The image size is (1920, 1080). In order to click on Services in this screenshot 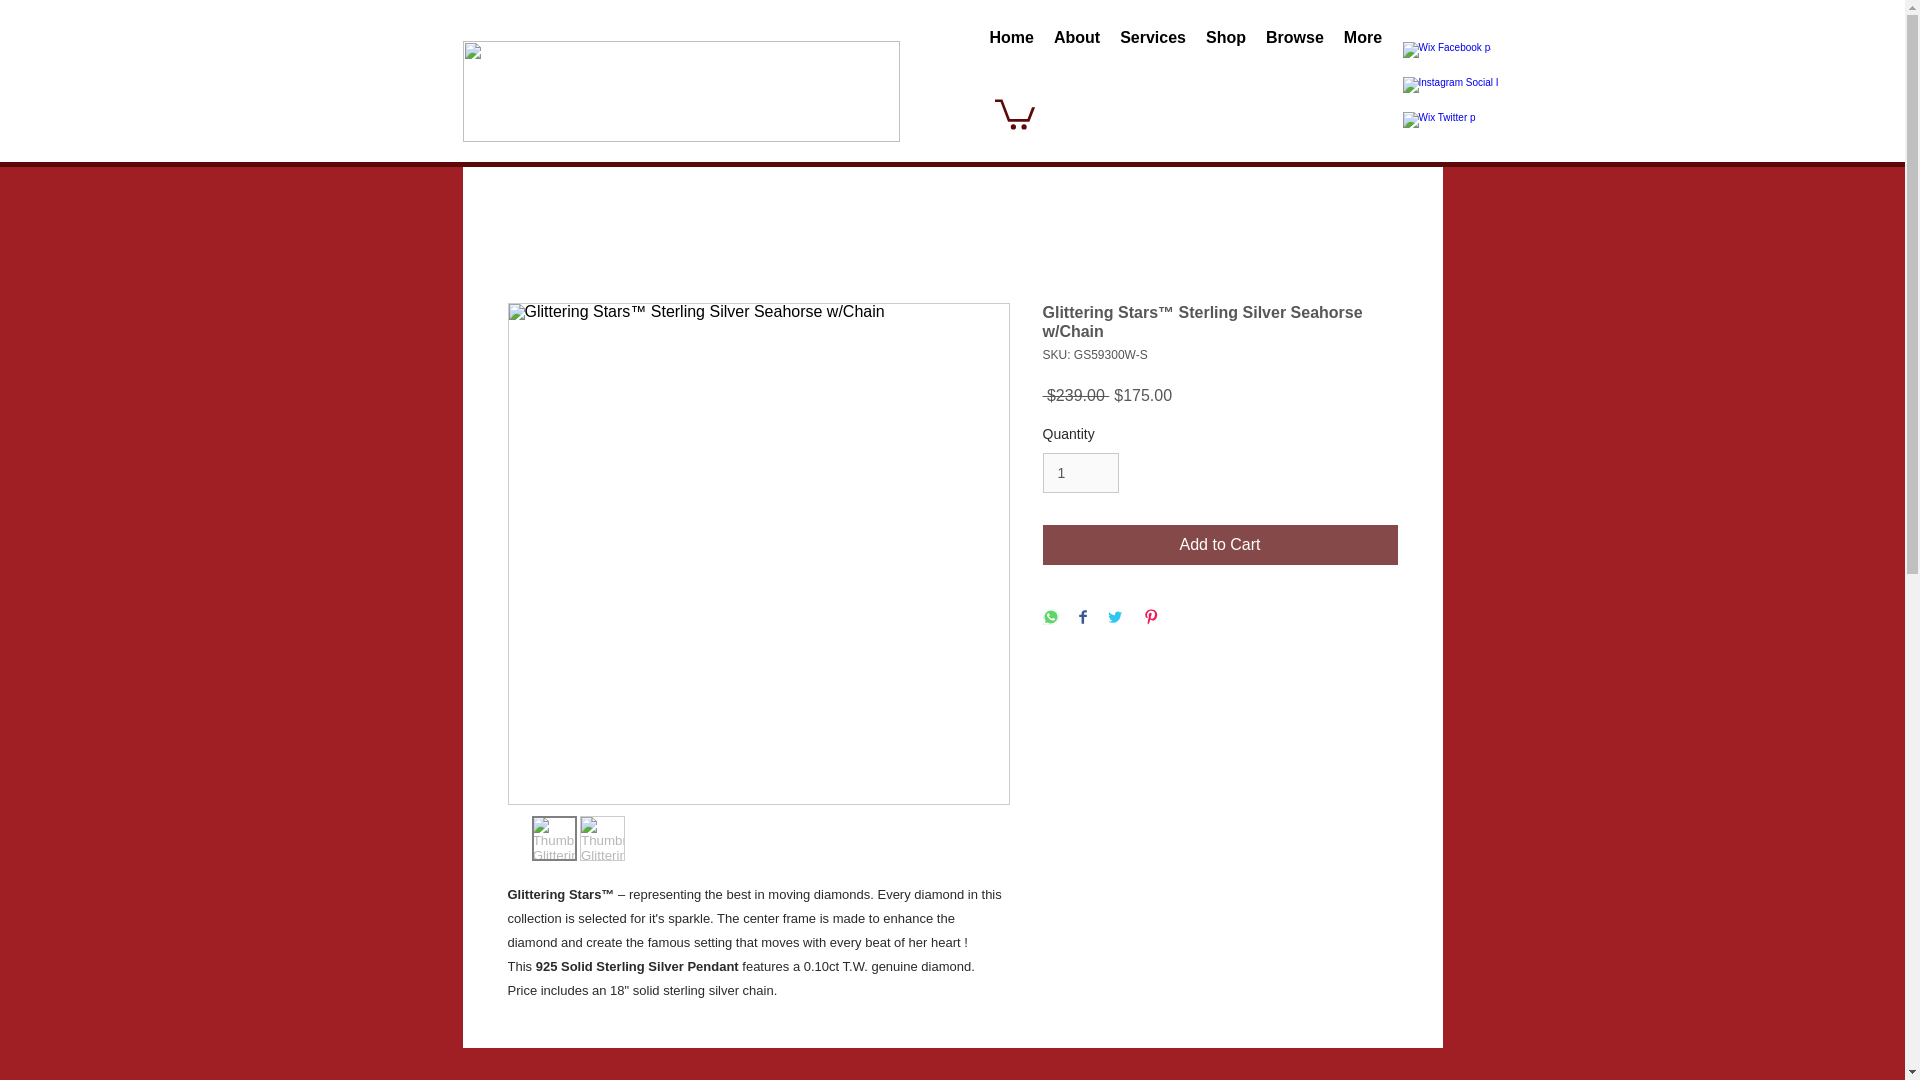, I will do `click(1152, 52)`.